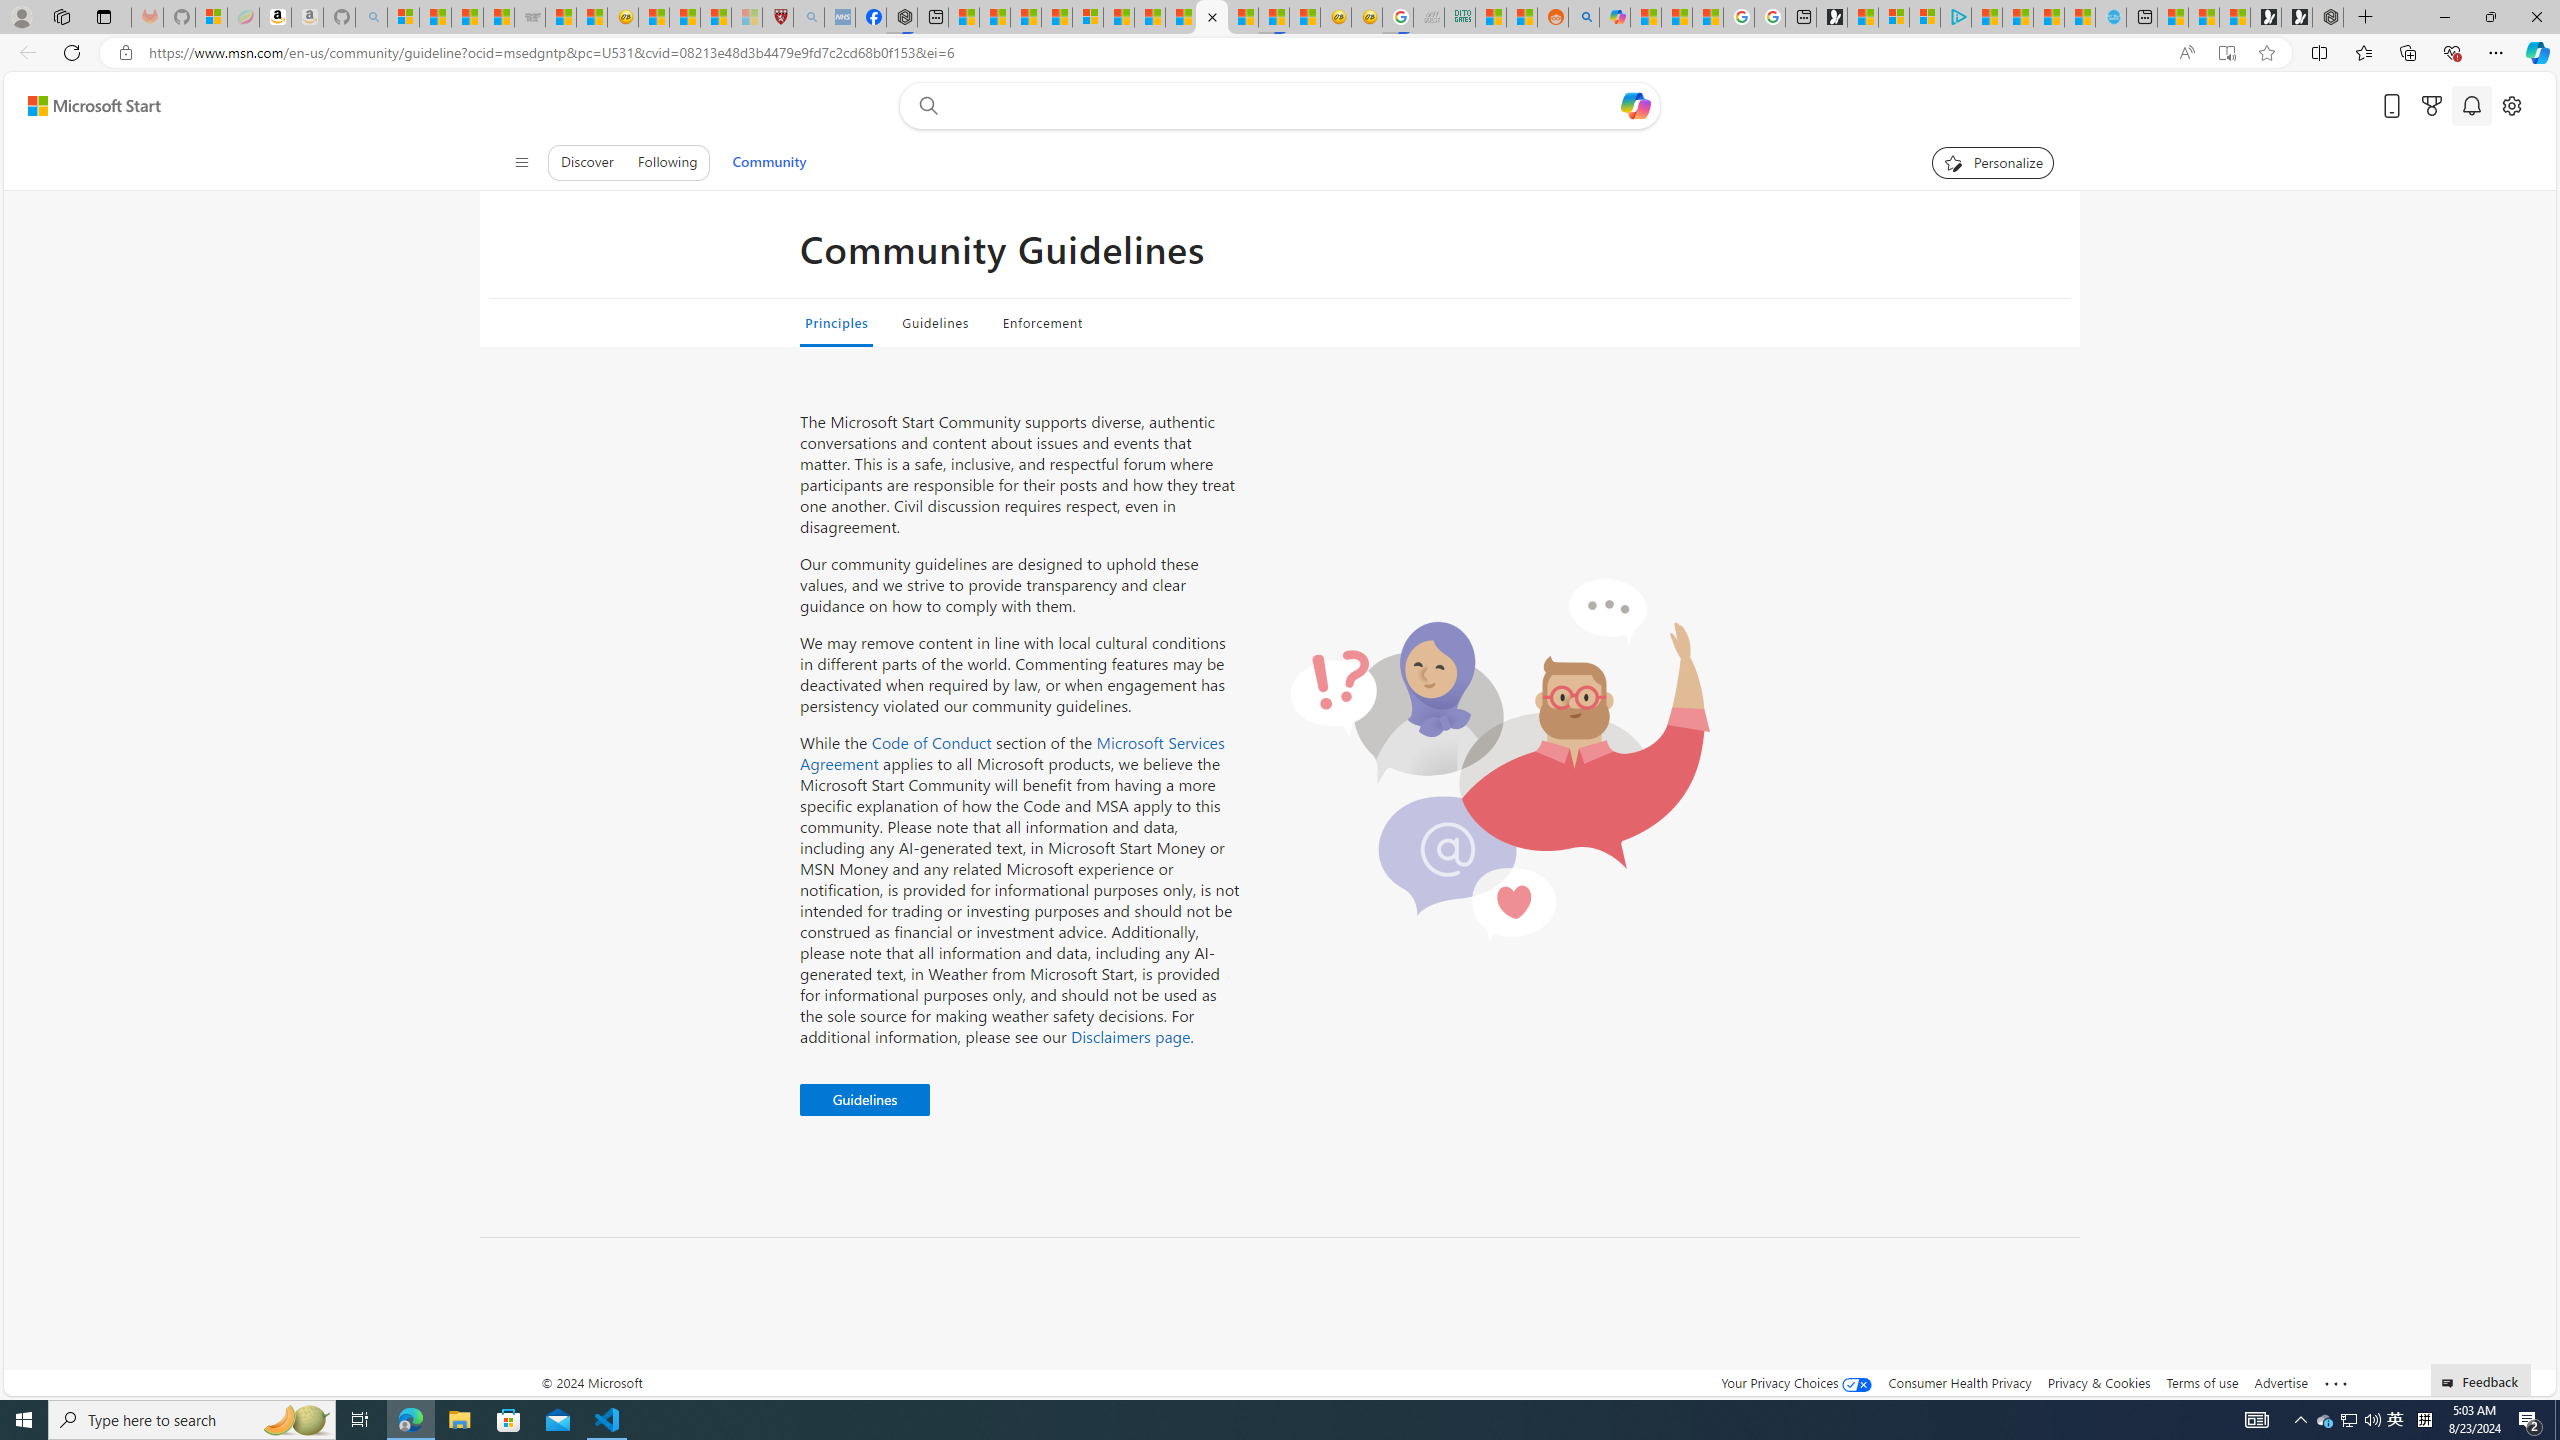 The height and width of the screenshot is (1440, 2560). I want to click on Guidelines , so click(864, 1100).